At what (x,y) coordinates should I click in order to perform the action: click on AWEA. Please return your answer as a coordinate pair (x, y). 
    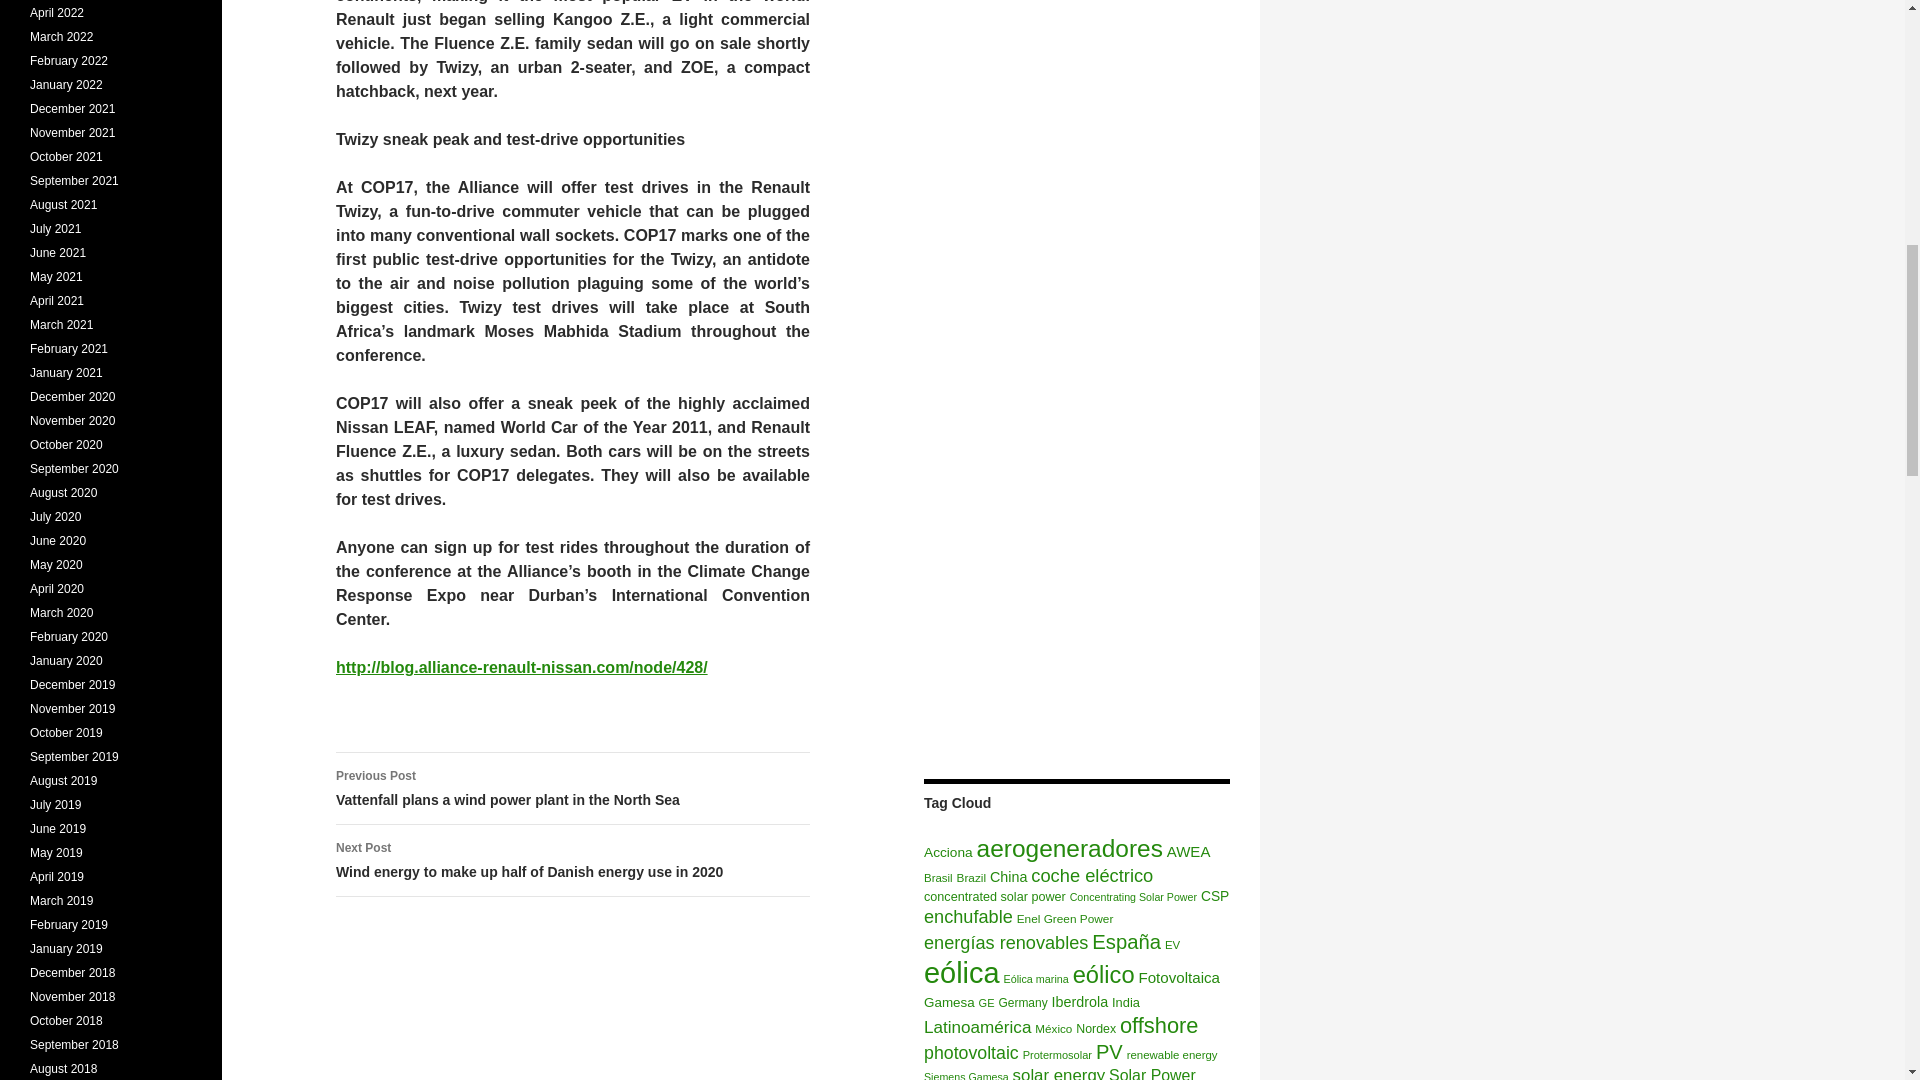
    Looking at the image, I should click on (1189, 851).